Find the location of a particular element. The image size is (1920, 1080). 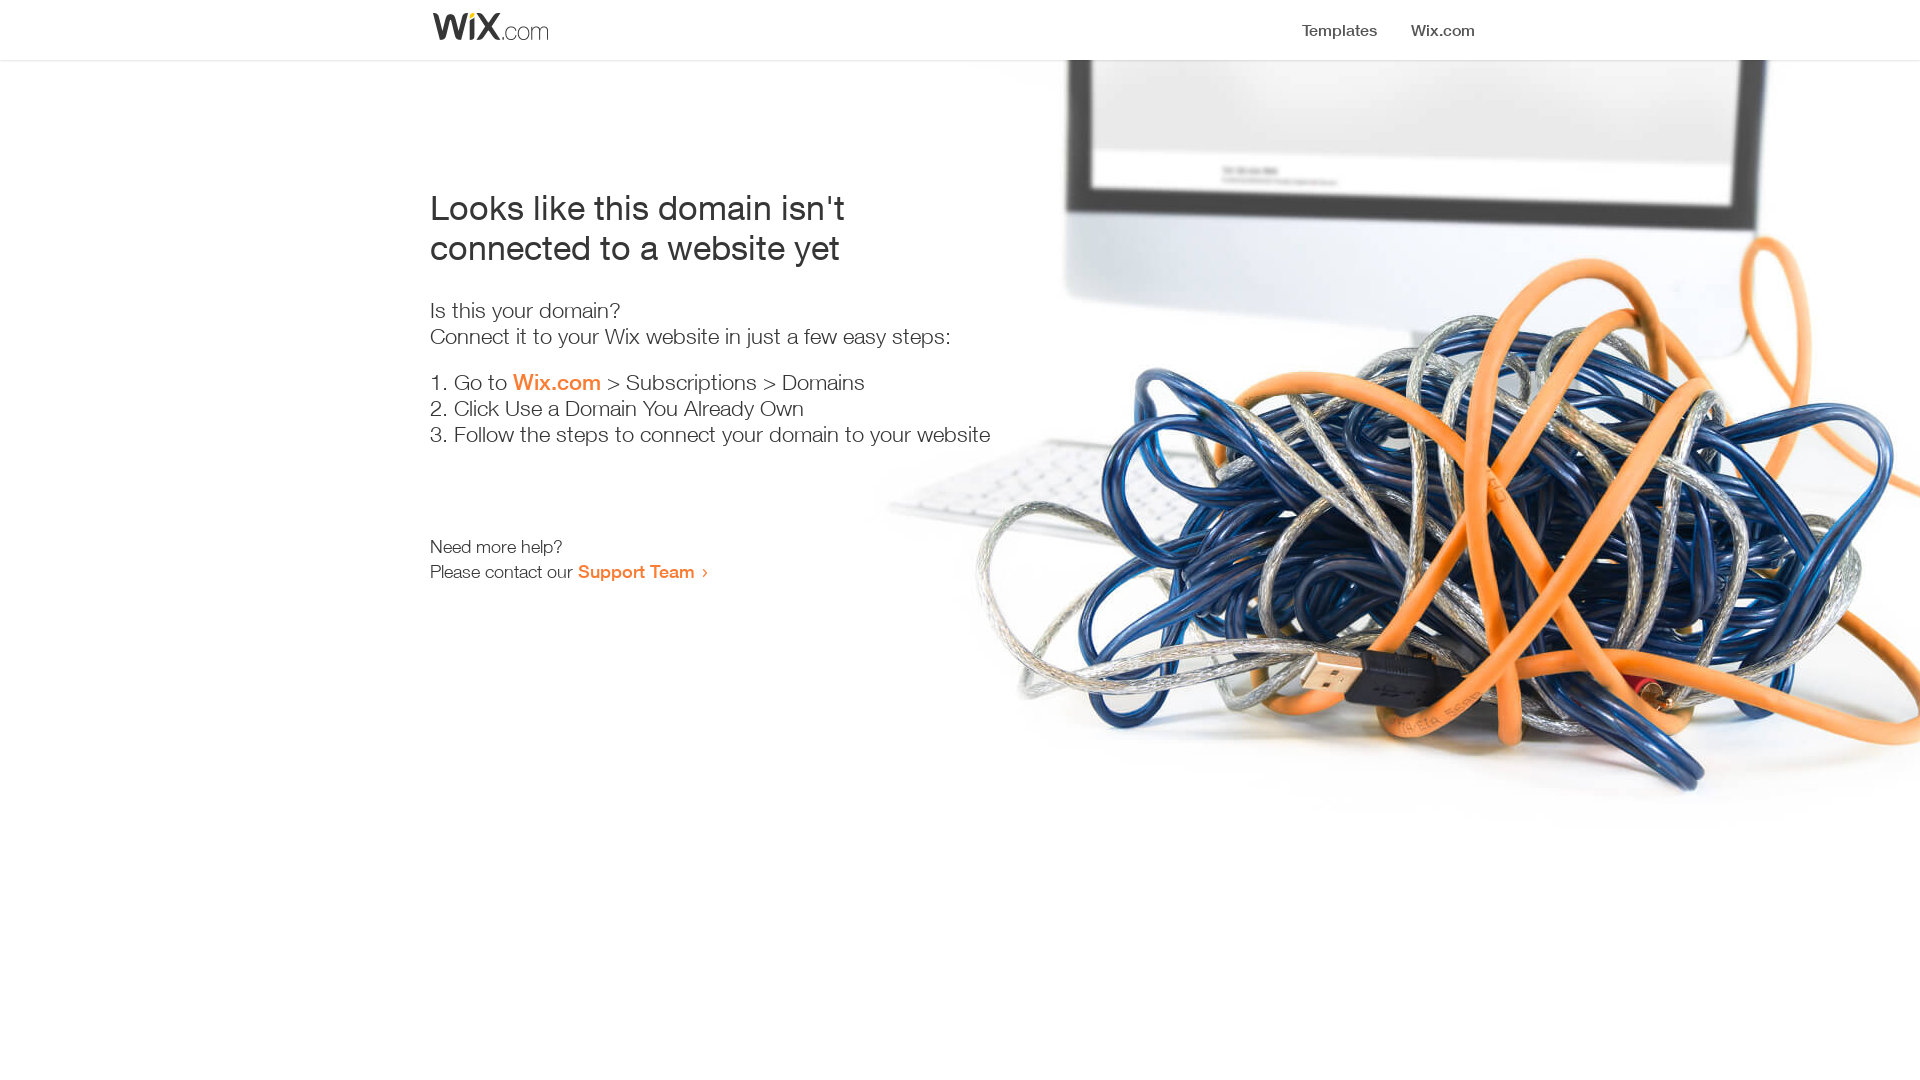

Wix.com is located at coordinates (557, 382).